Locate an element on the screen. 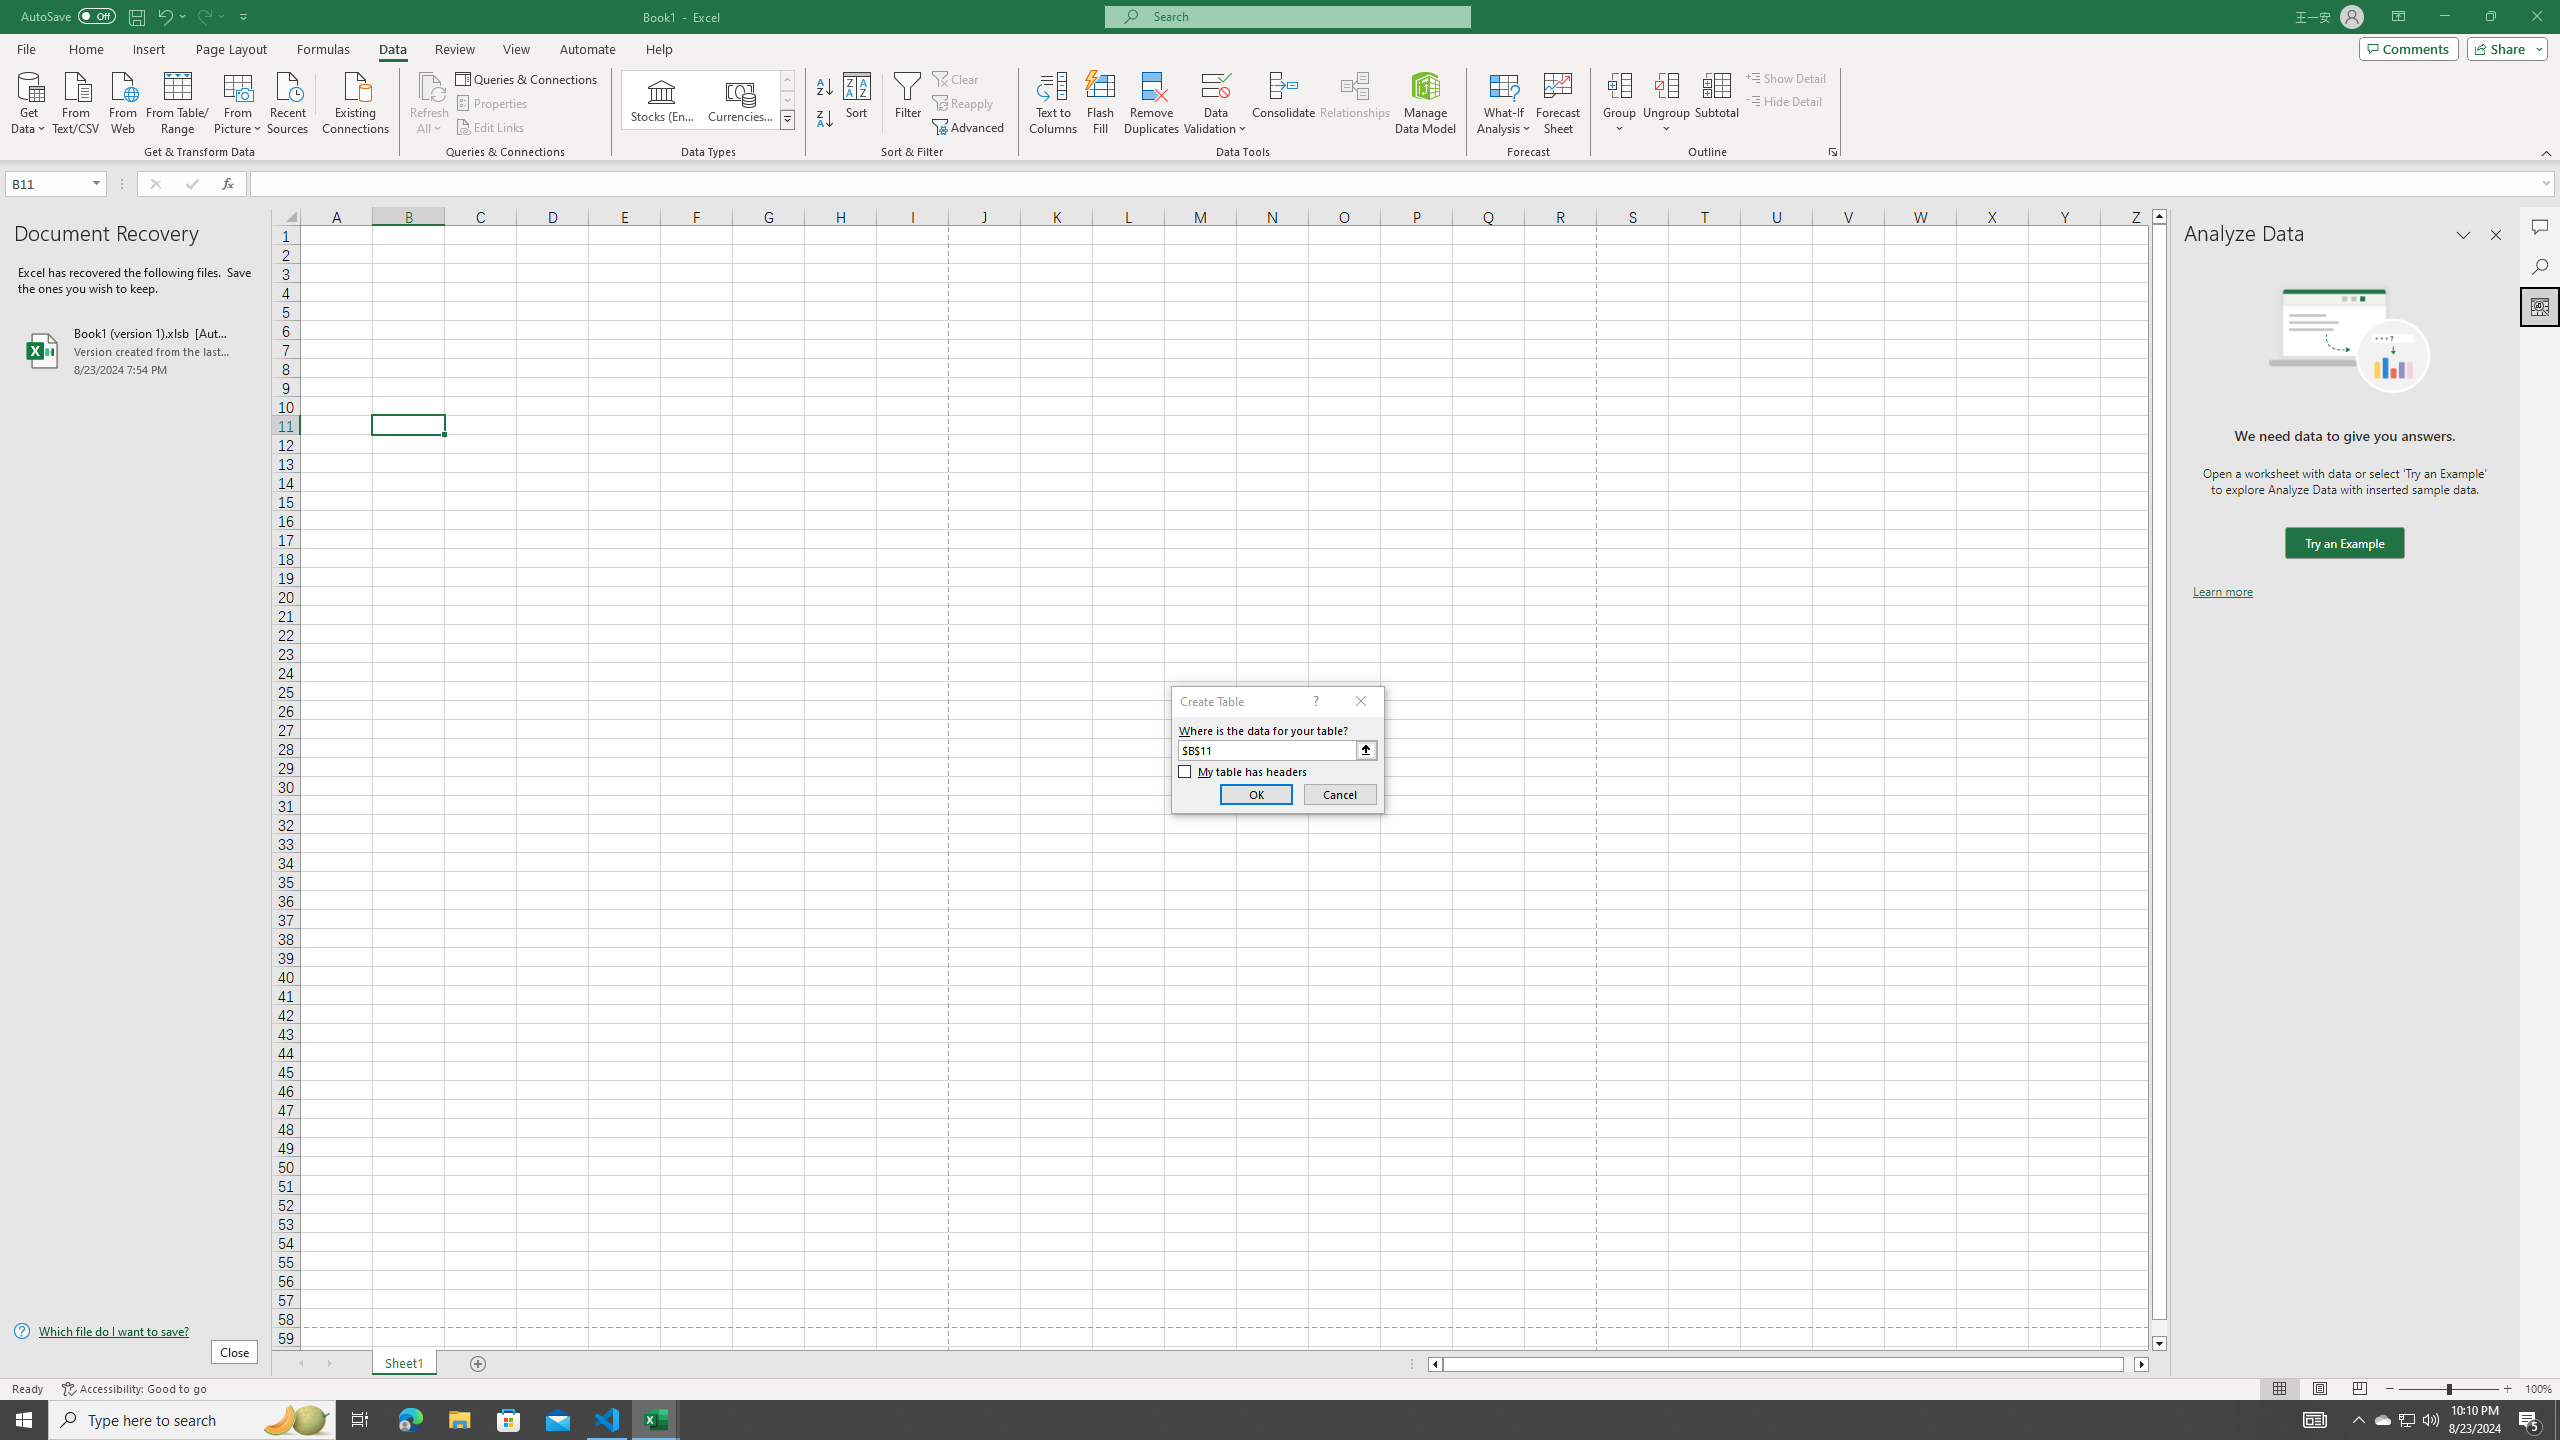 This screenshot has width=2560, height=1440. Which file do I want to save? is located at coordinates (135, 1332).